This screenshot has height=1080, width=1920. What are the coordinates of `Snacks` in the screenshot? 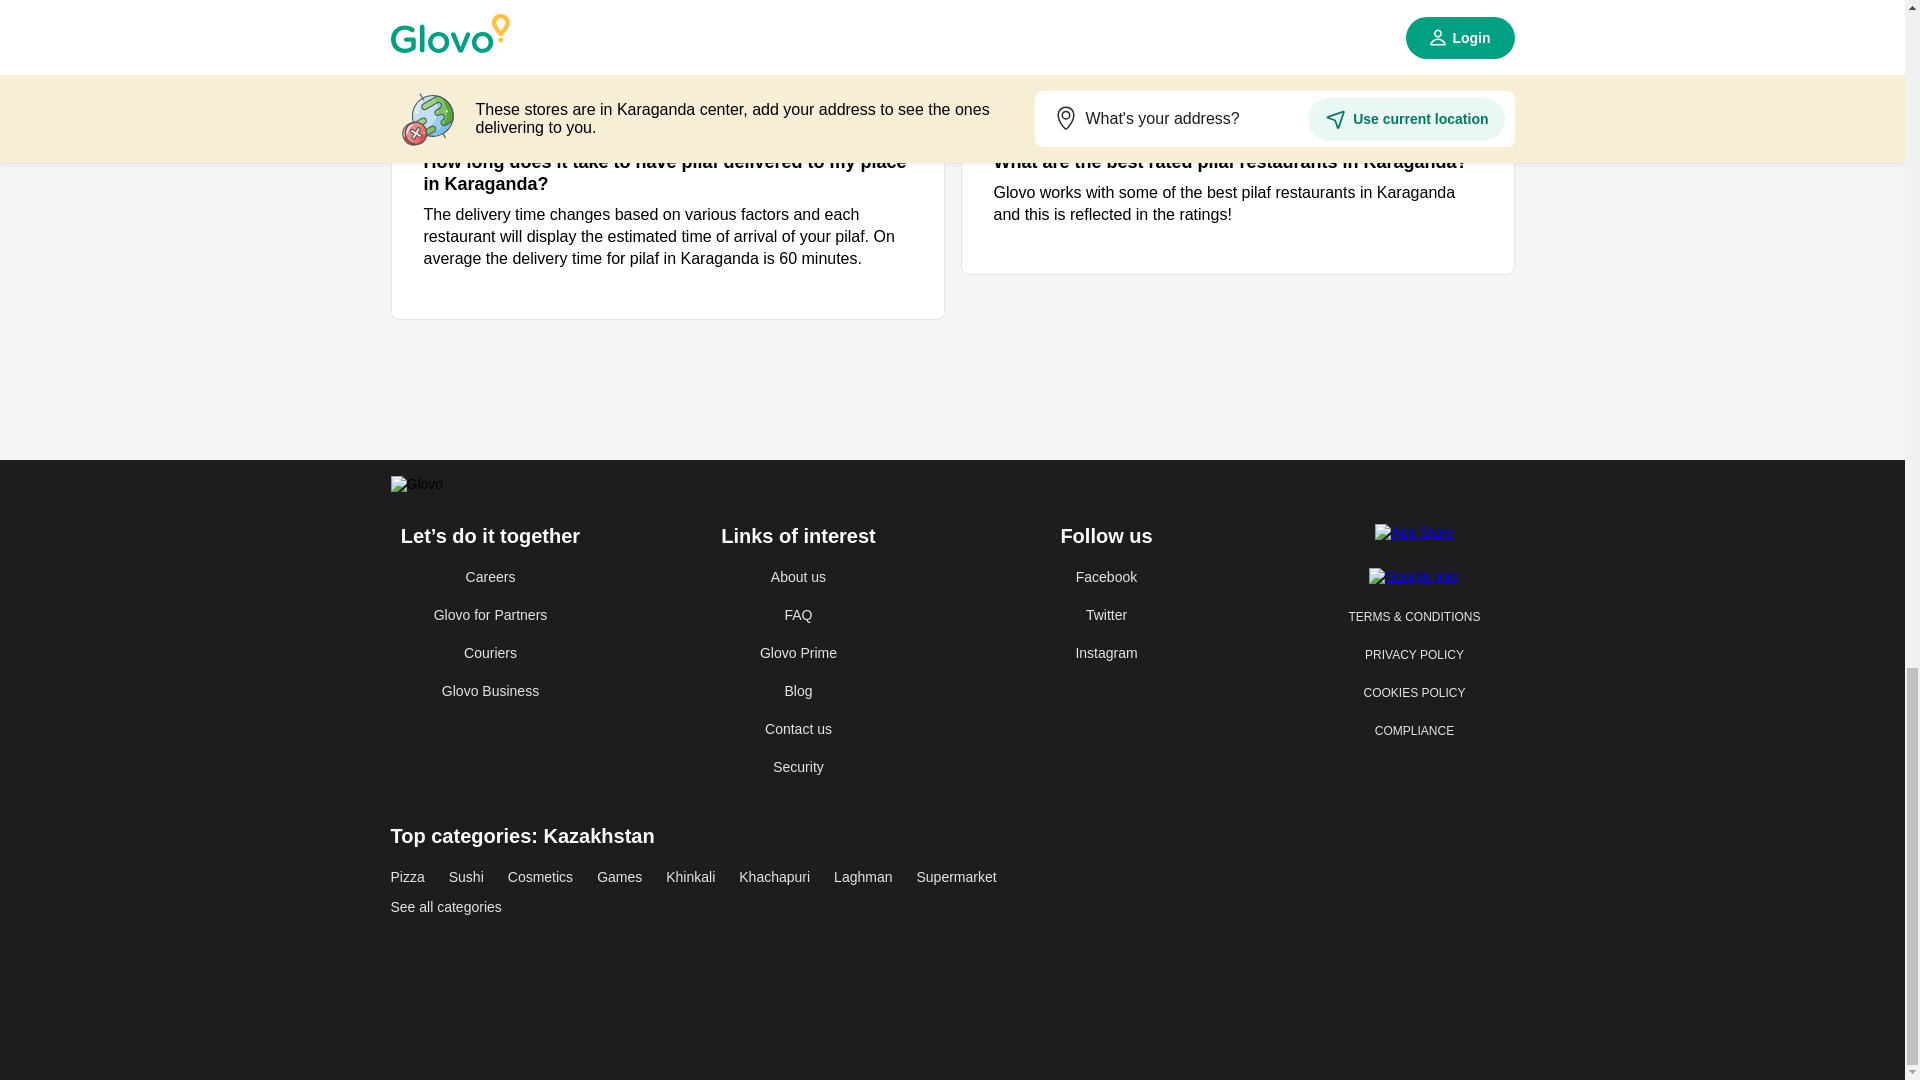 It's located at (486, 26).